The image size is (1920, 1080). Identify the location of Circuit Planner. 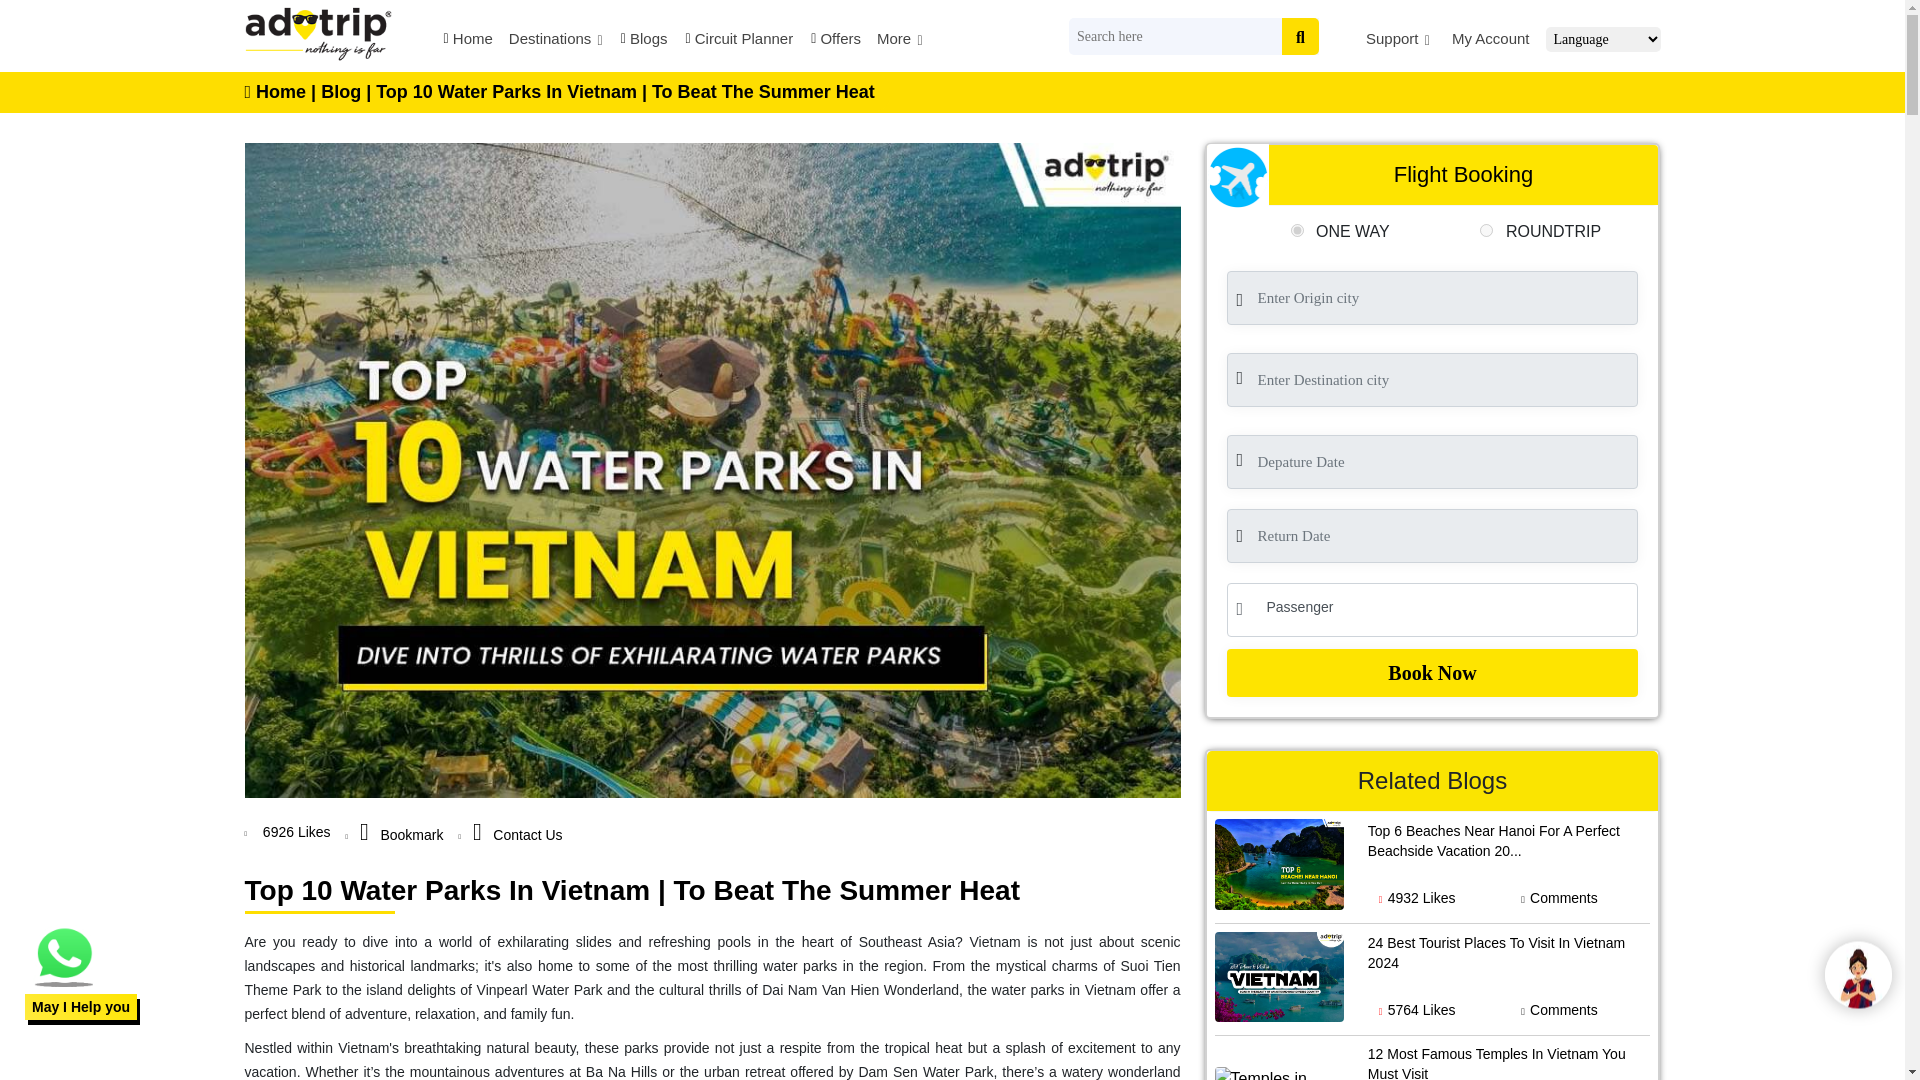
(738, 42).